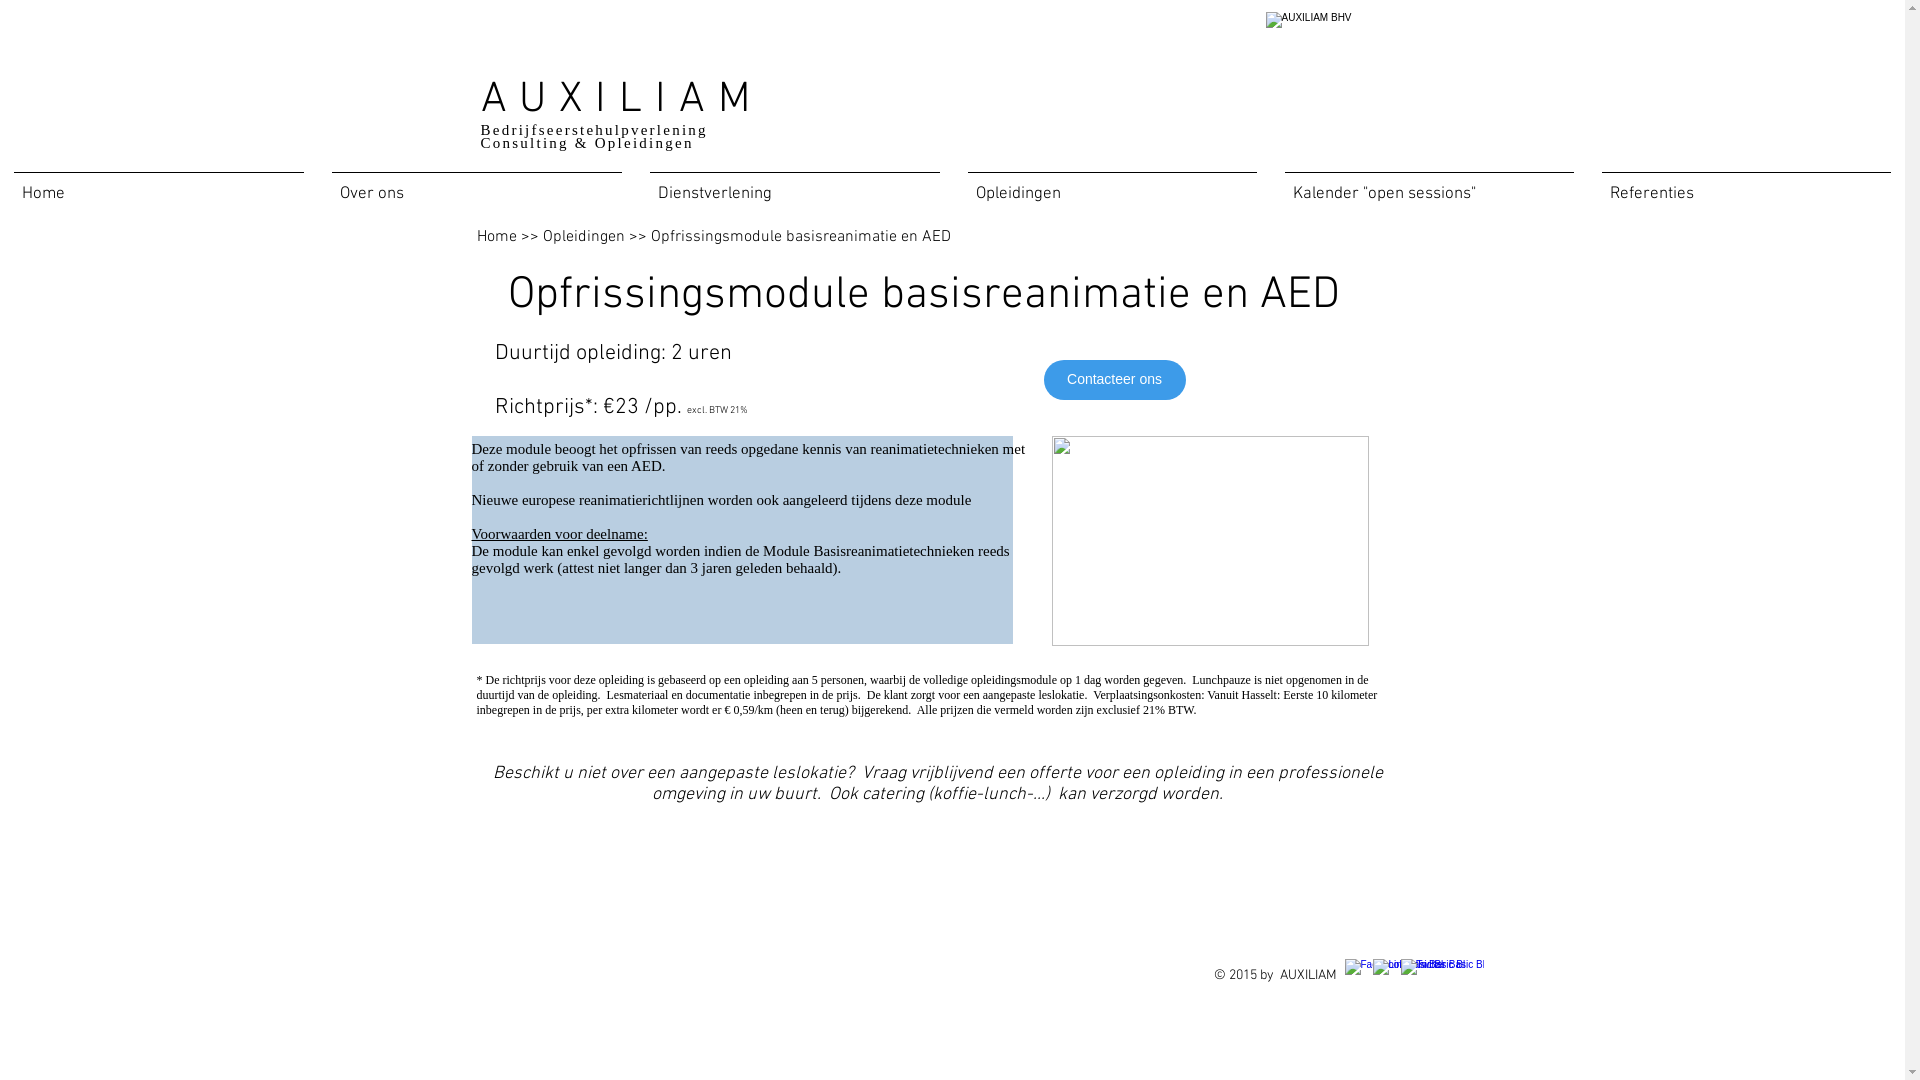  Describe the element at coordinates (496, 237) in the screenshot. I see `Home` at that location.